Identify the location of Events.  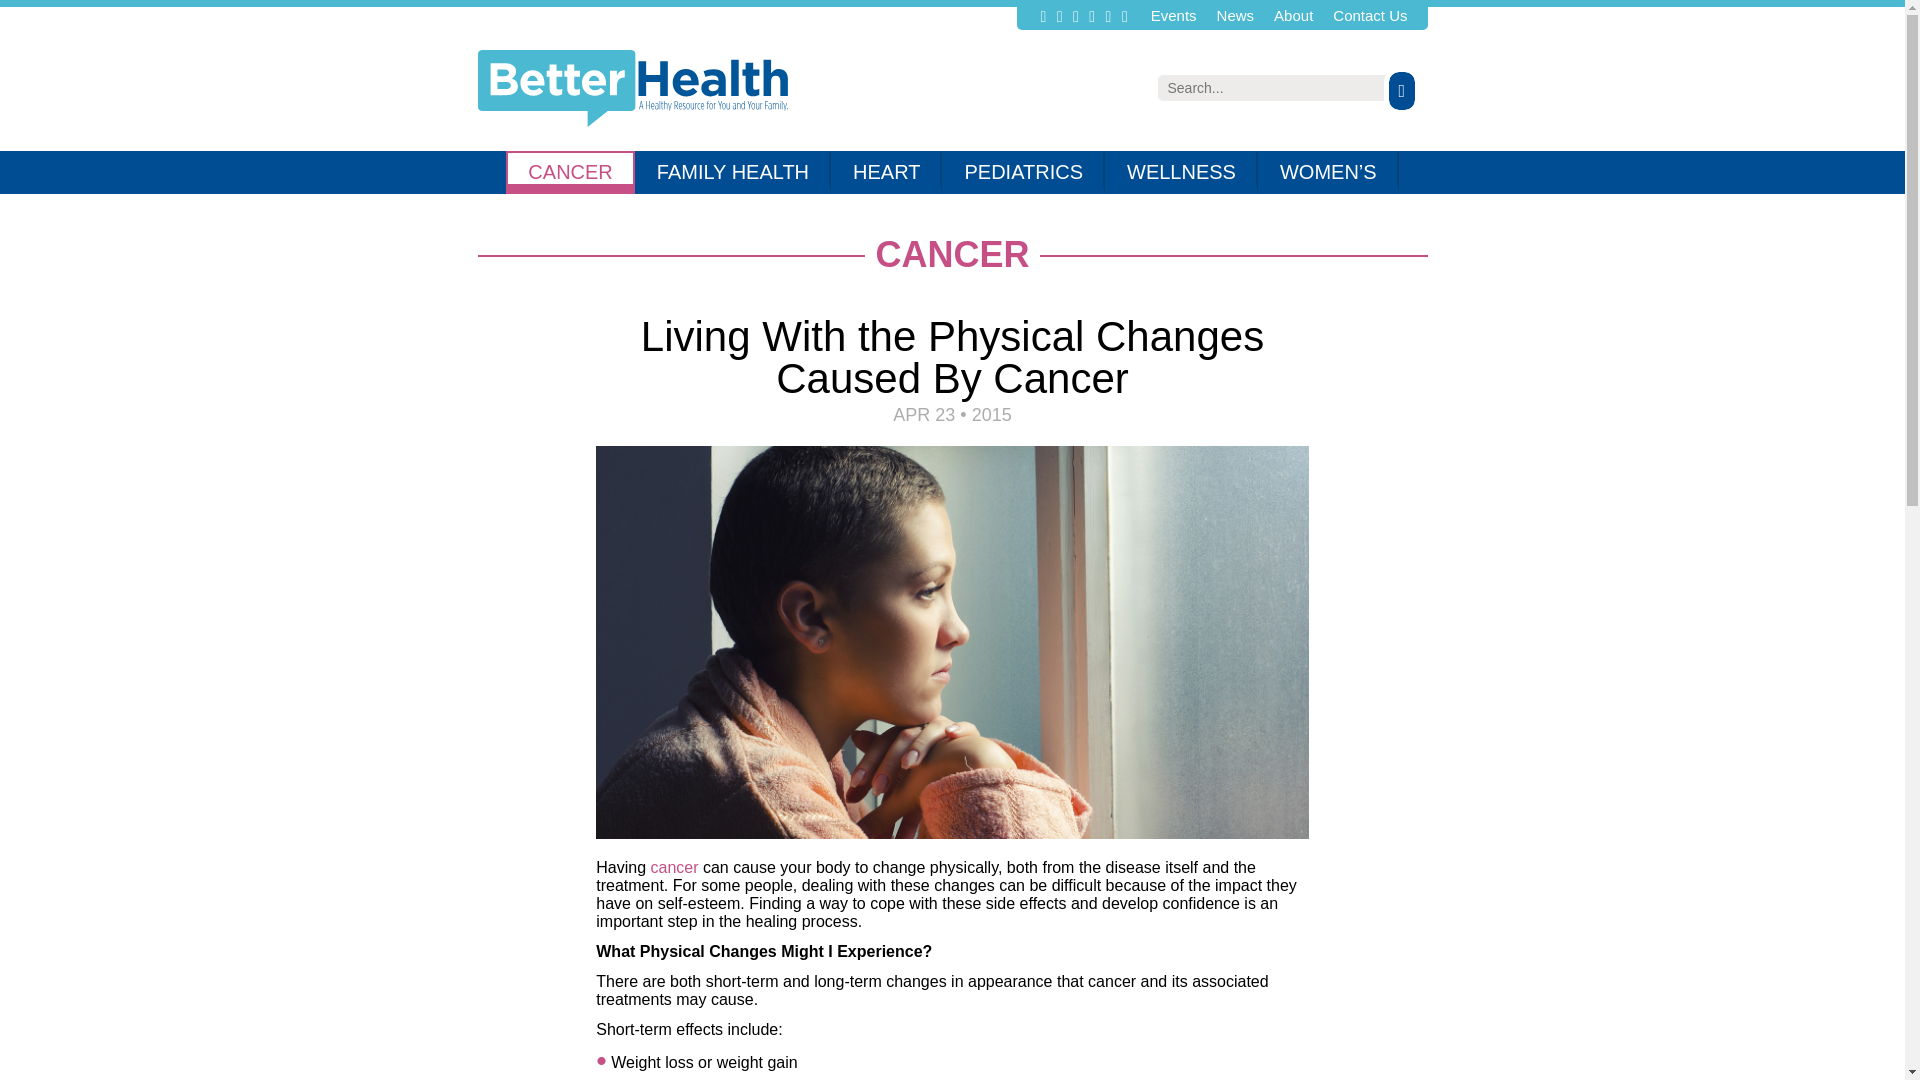
(1173, 14).